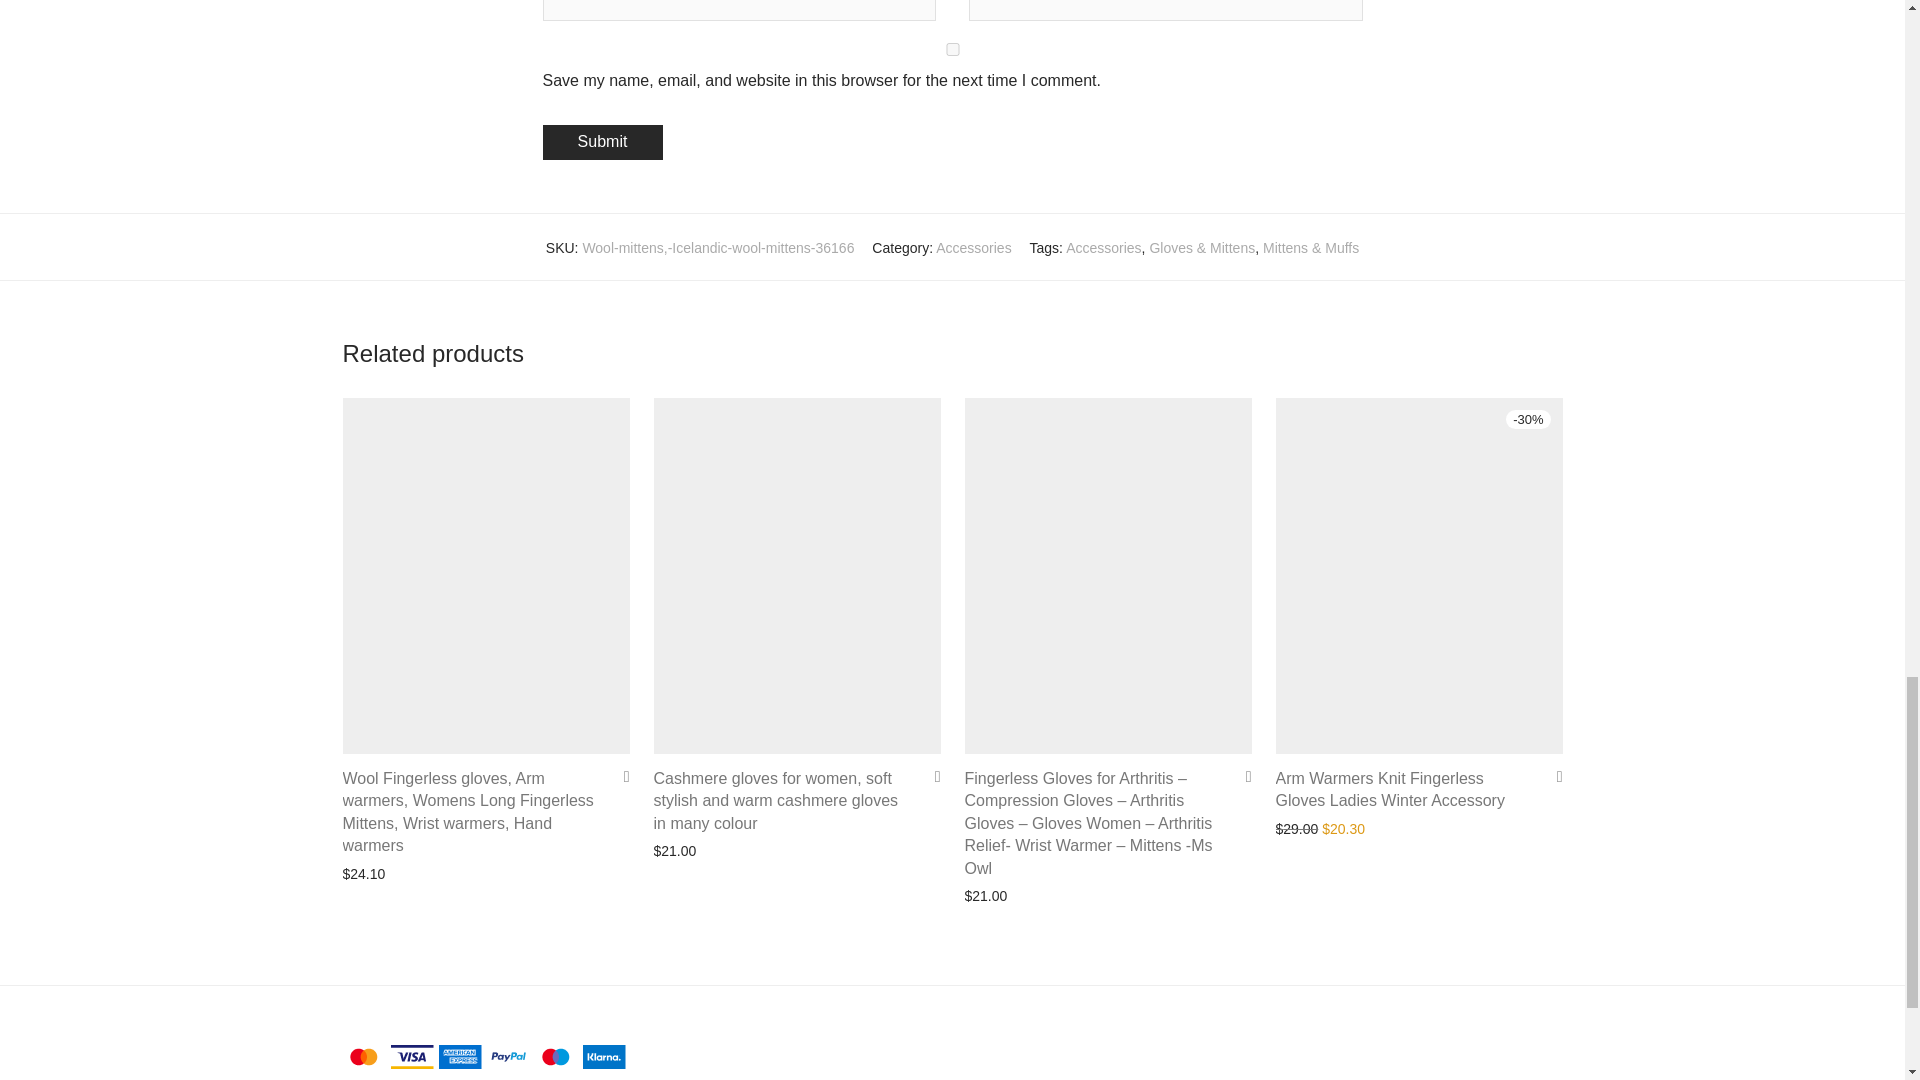 This screenshot has height=1080, width=1920. What do you see at coordinates (620, 776) in the screenshot?
I see `Add to Wishlist` at bounding box center [620, 776].